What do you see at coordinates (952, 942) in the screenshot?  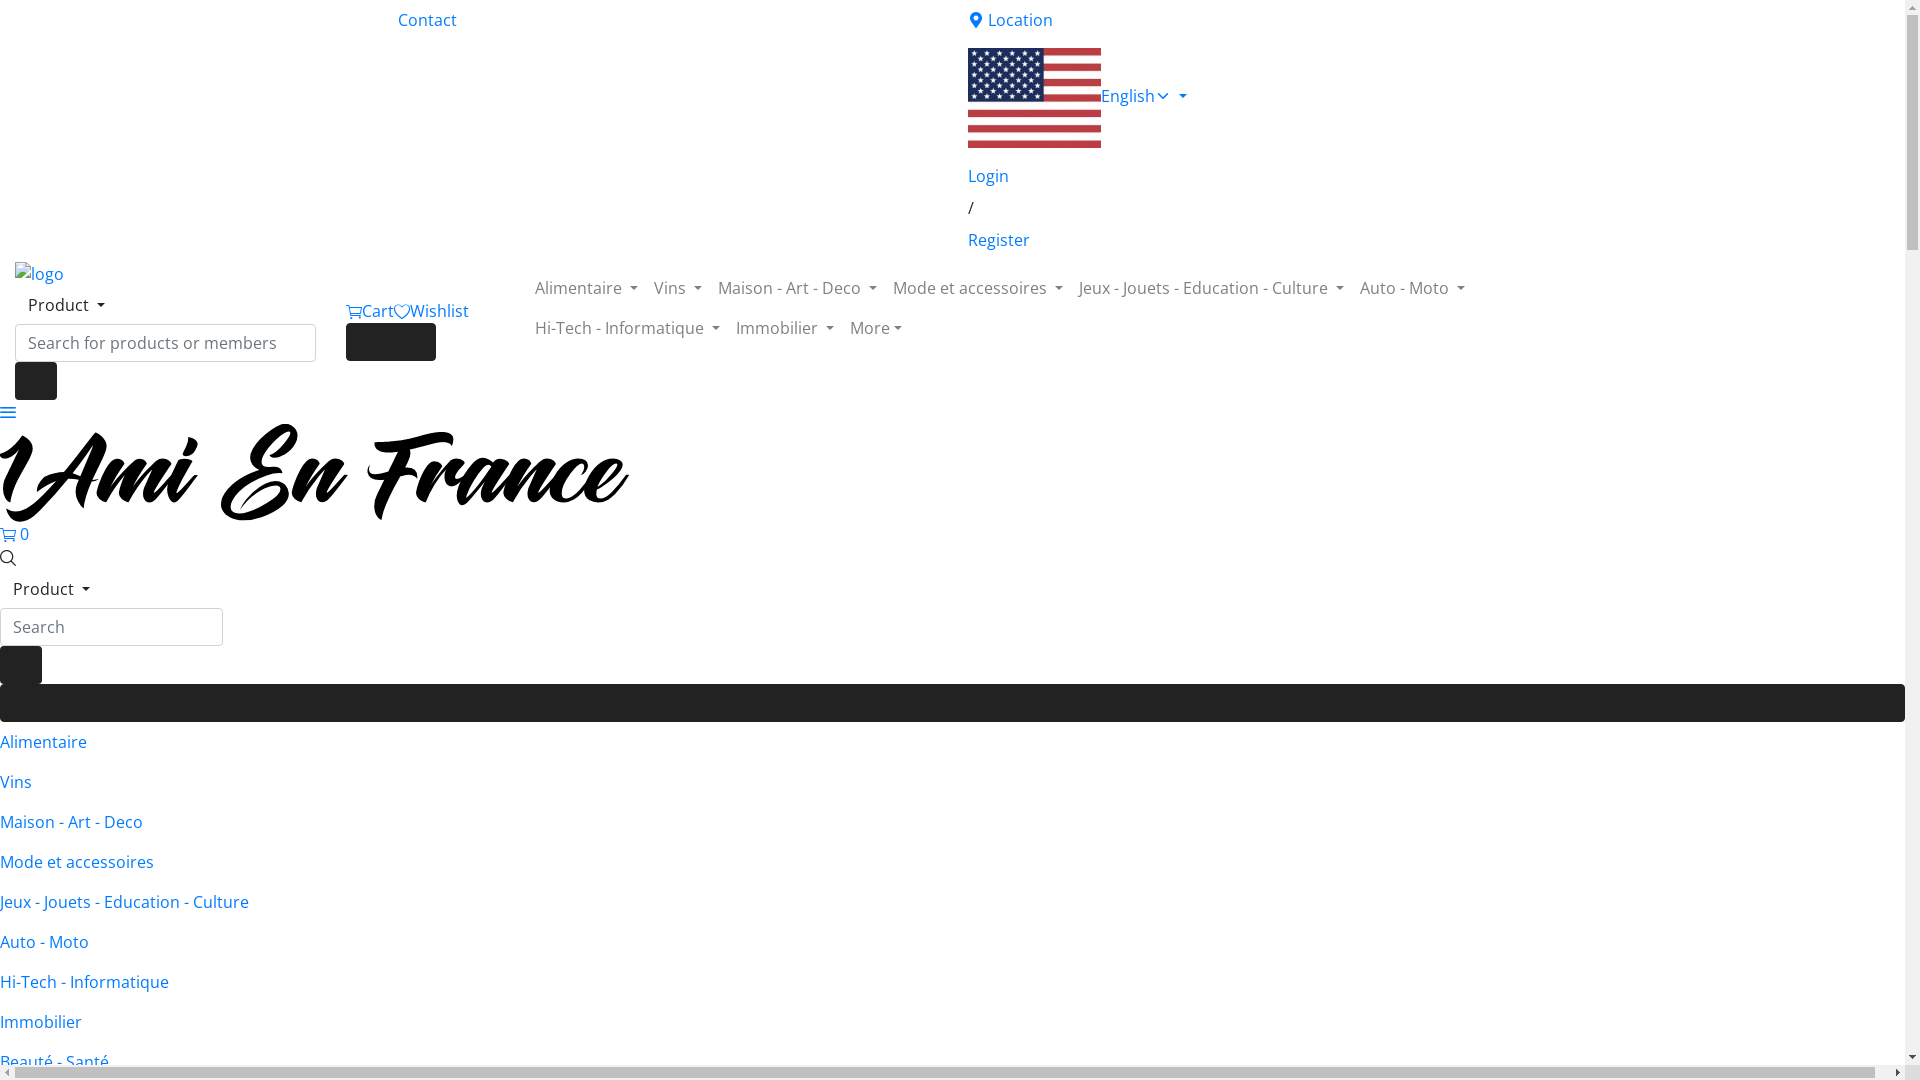 I see `Auto - Moto` at bounding box center [952, 942].